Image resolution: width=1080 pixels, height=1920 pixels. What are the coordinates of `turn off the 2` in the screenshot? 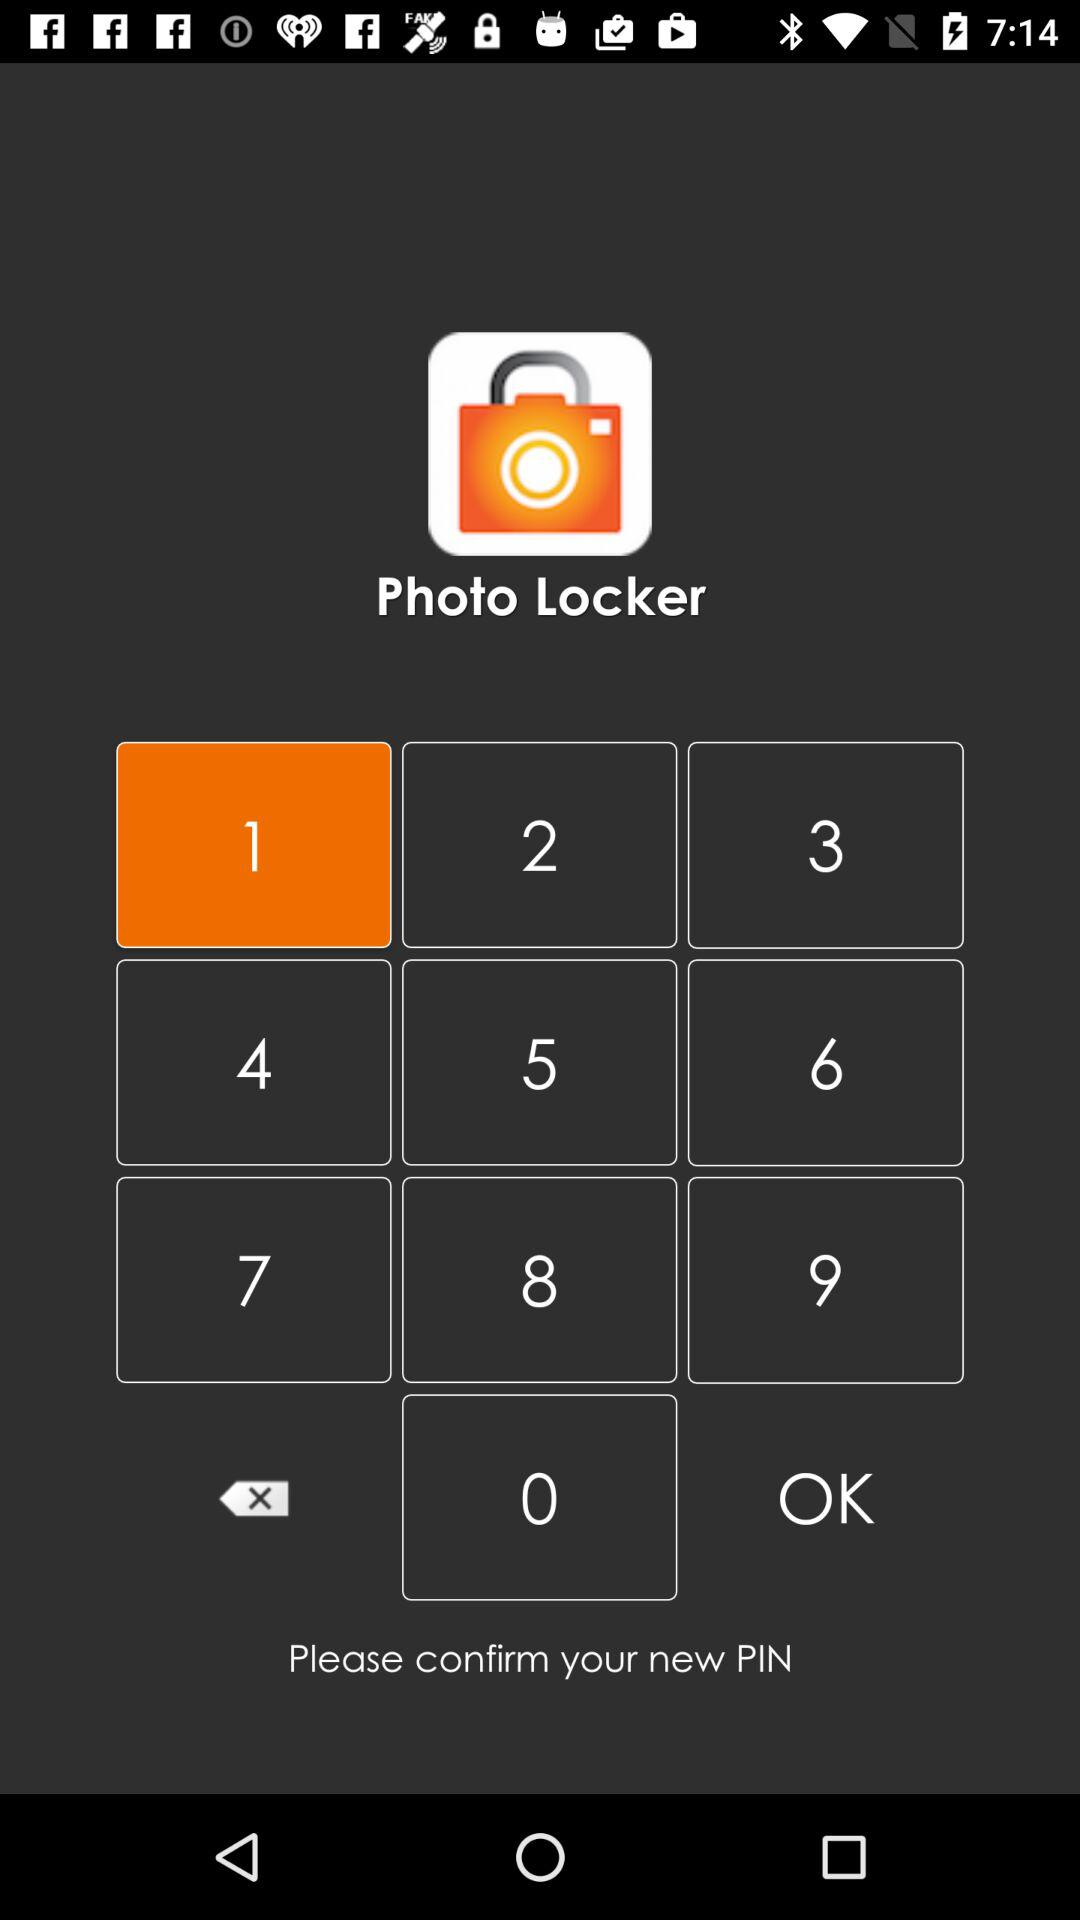 It's located at (539, 844).